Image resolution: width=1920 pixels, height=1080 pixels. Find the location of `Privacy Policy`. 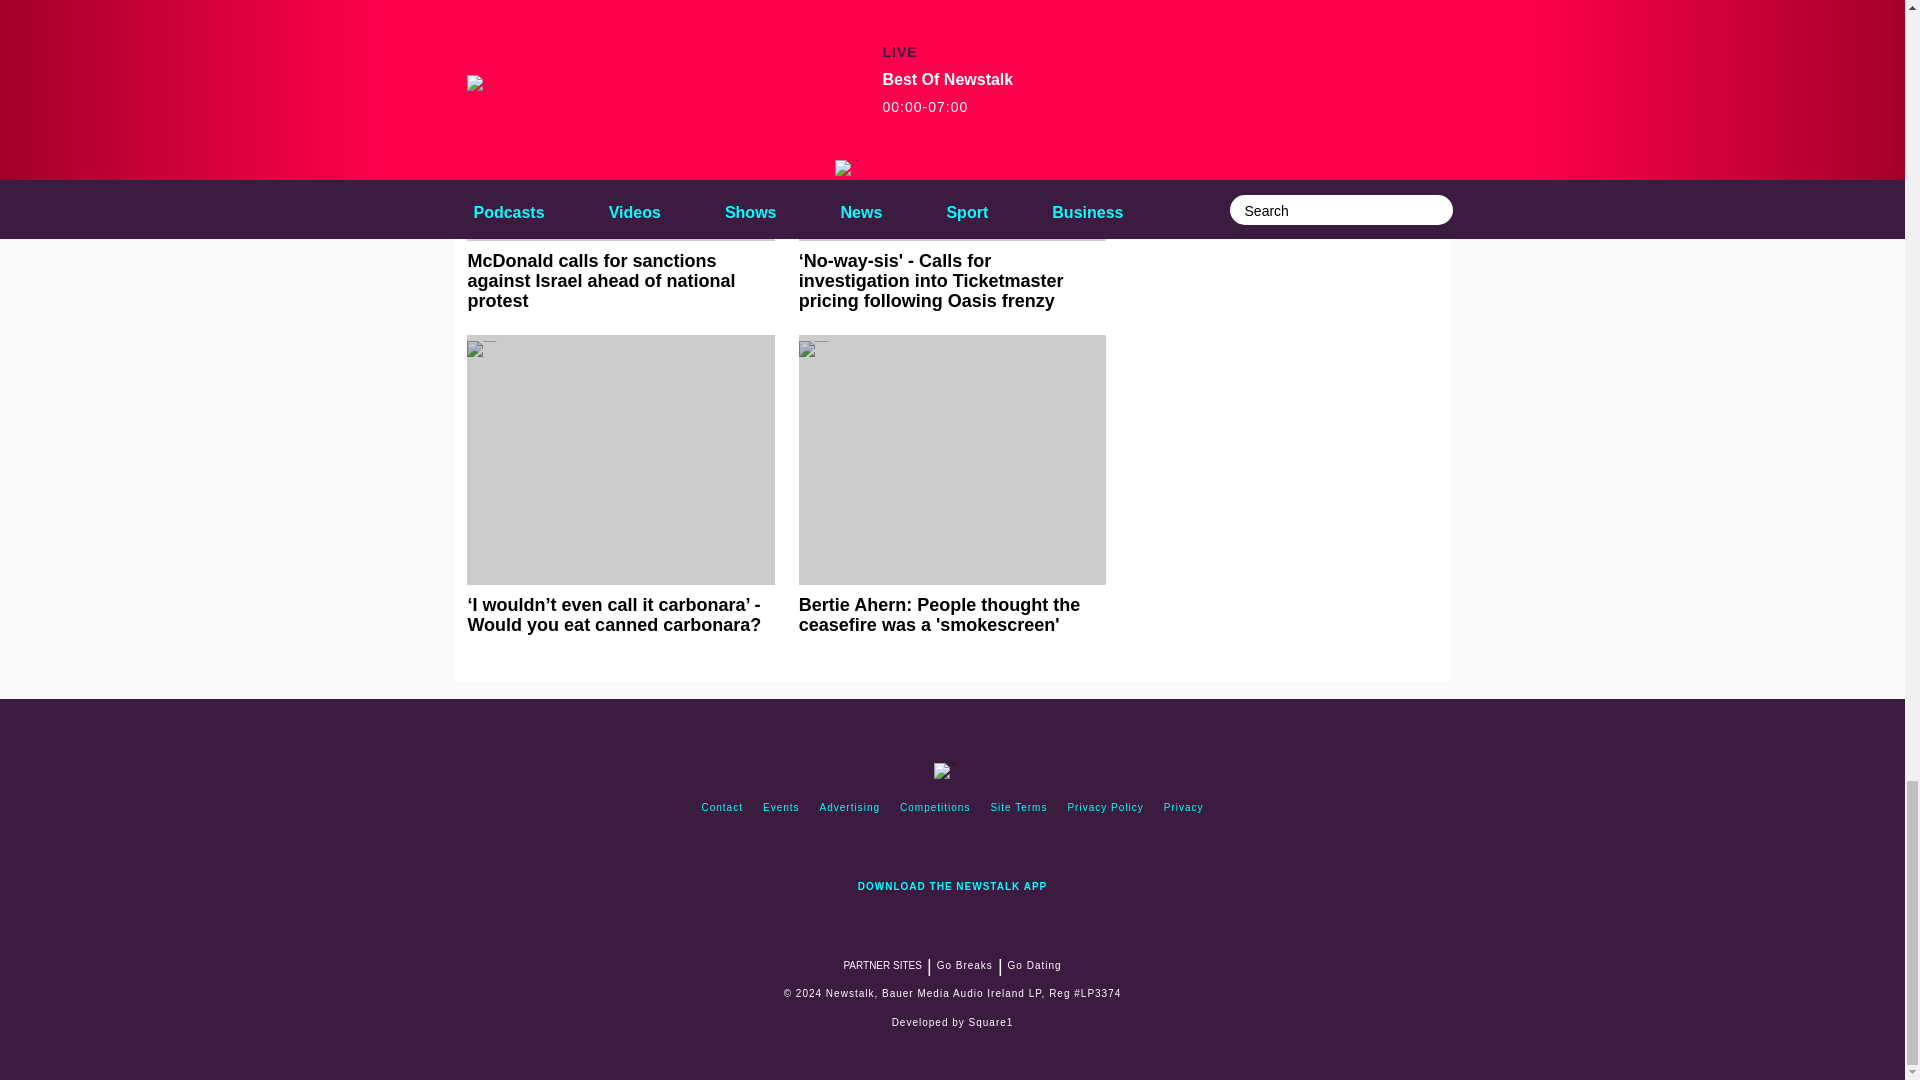

Privacy Policy is located at coordinates (1105, 808).